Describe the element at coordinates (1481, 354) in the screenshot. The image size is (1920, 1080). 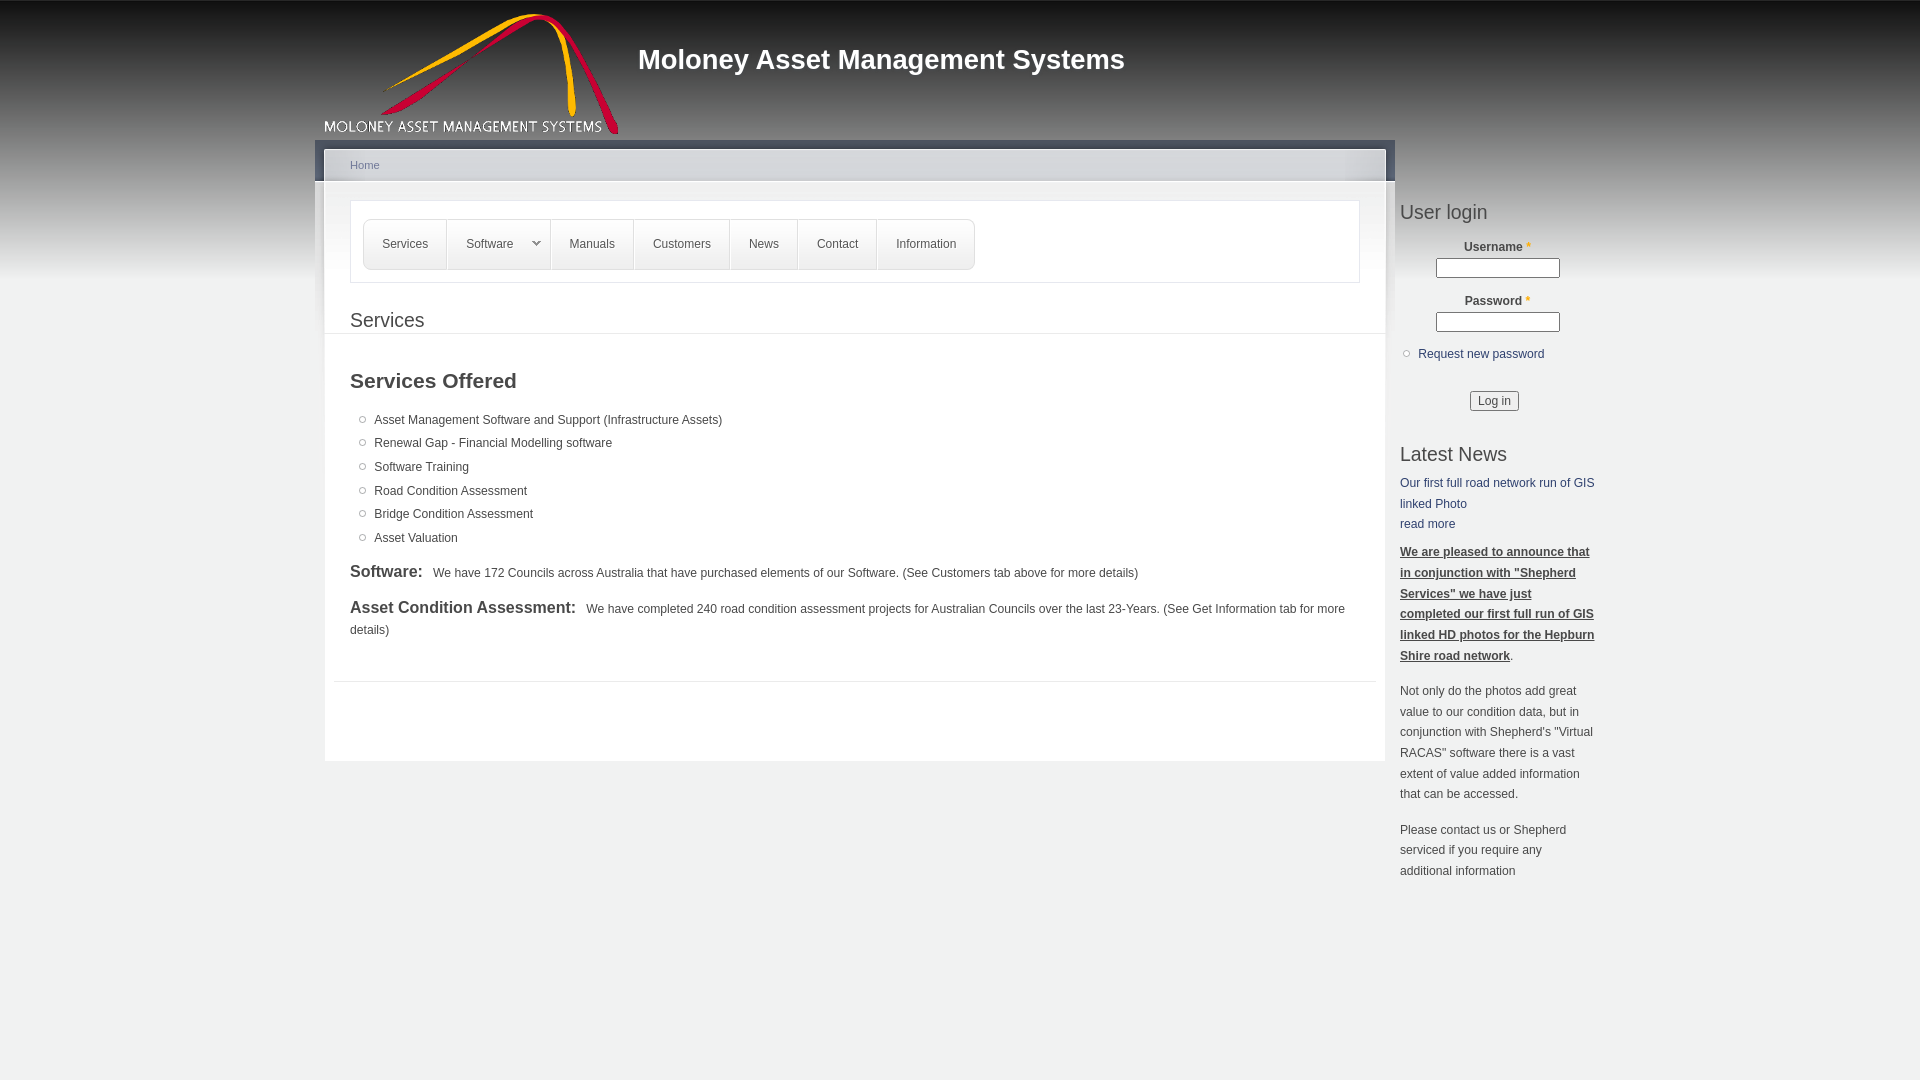
I see `Request new password` at that location.